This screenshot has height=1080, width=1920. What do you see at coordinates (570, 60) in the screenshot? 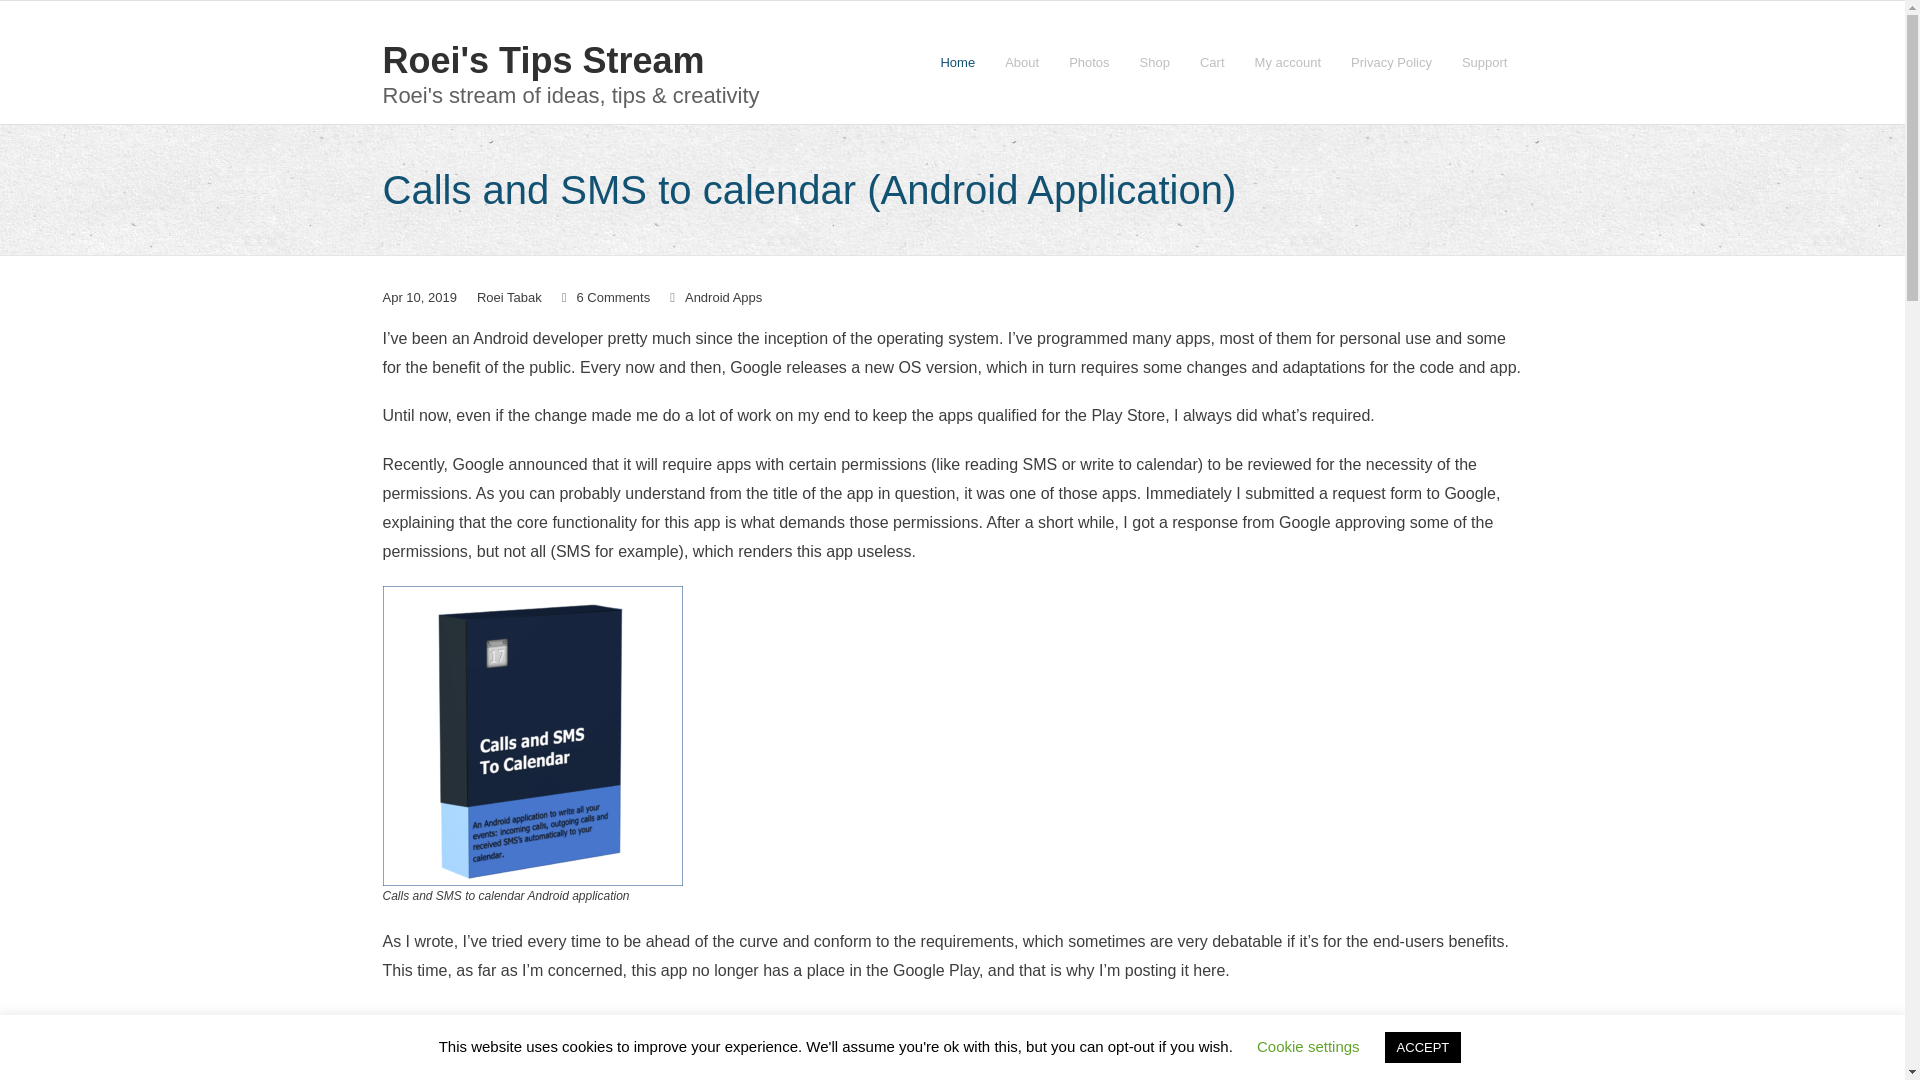
I see `Roei's Tips Stream` at bounding box center [570, 60].